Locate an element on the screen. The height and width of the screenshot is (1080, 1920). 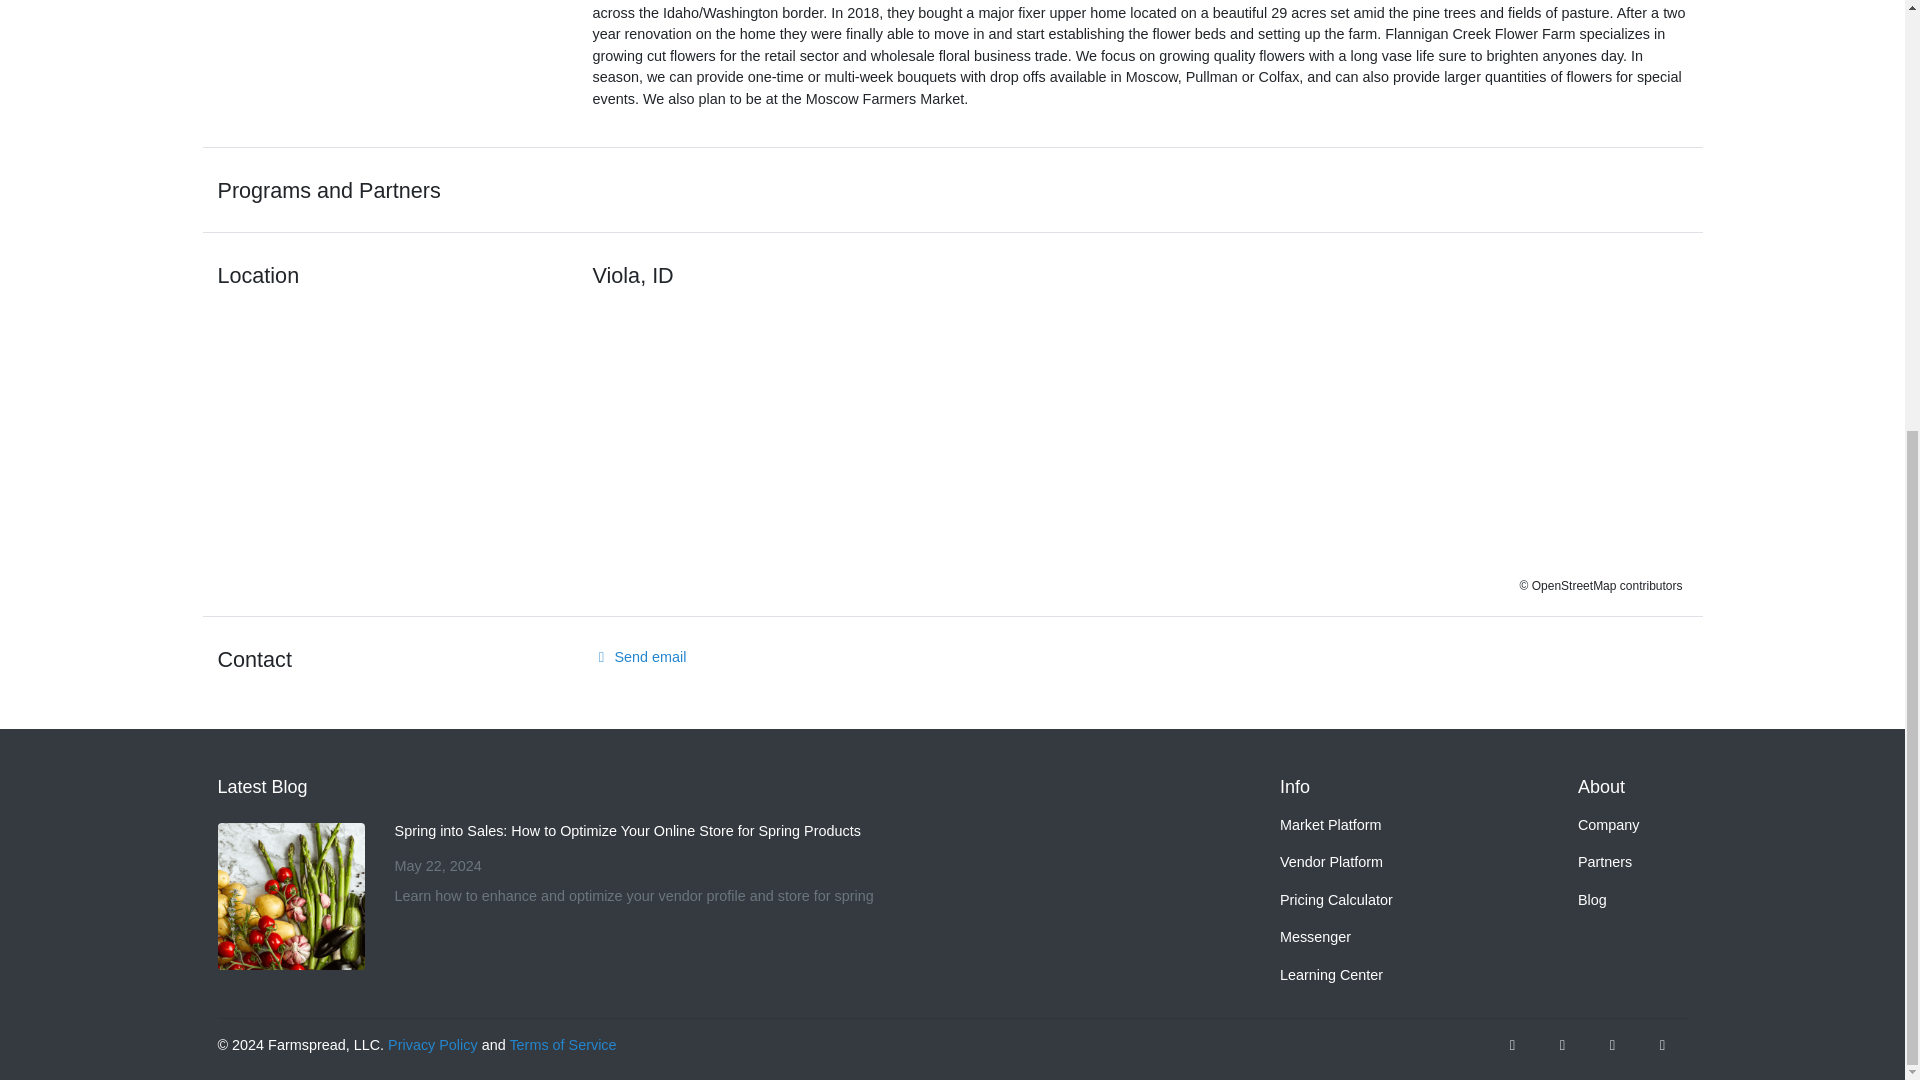
Messenger is located at coordinates (1390, 938).